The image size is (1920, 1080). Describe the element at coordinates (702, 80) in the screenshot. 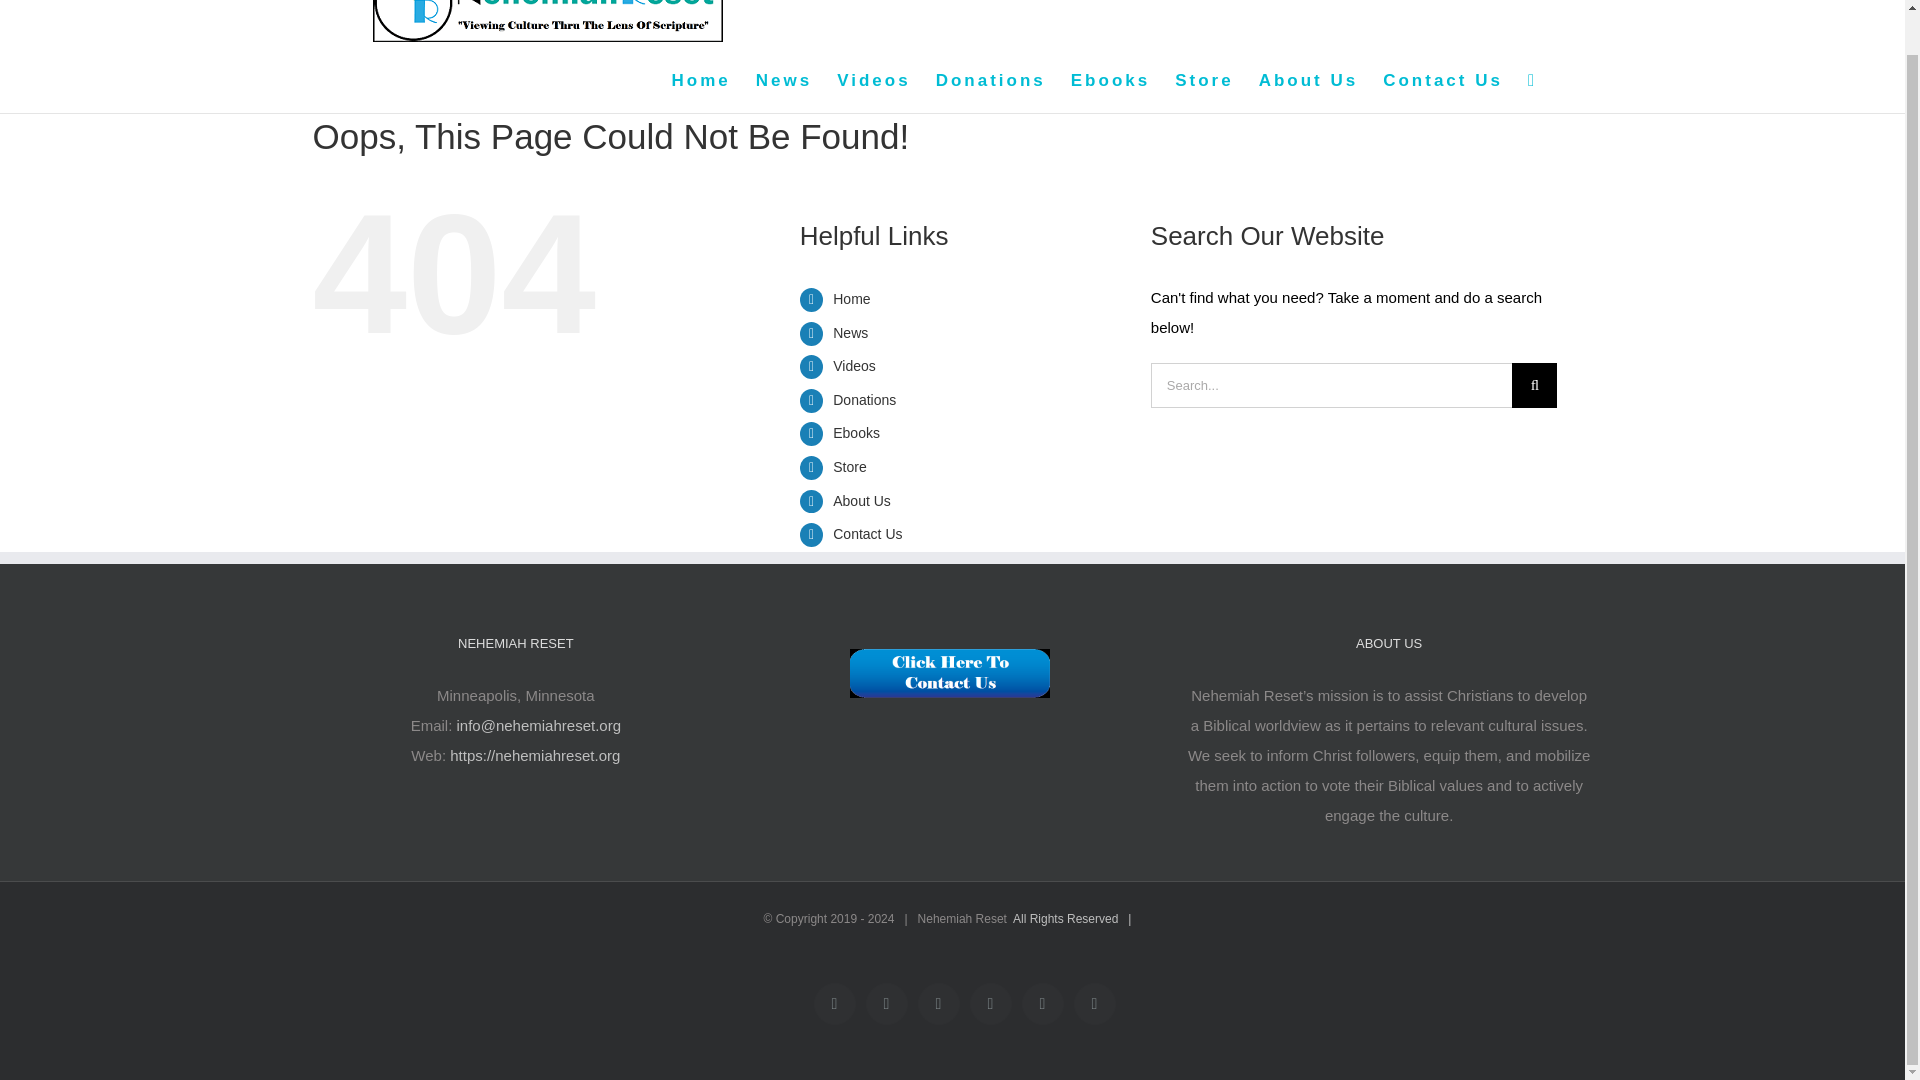

I see `Home` at that location.